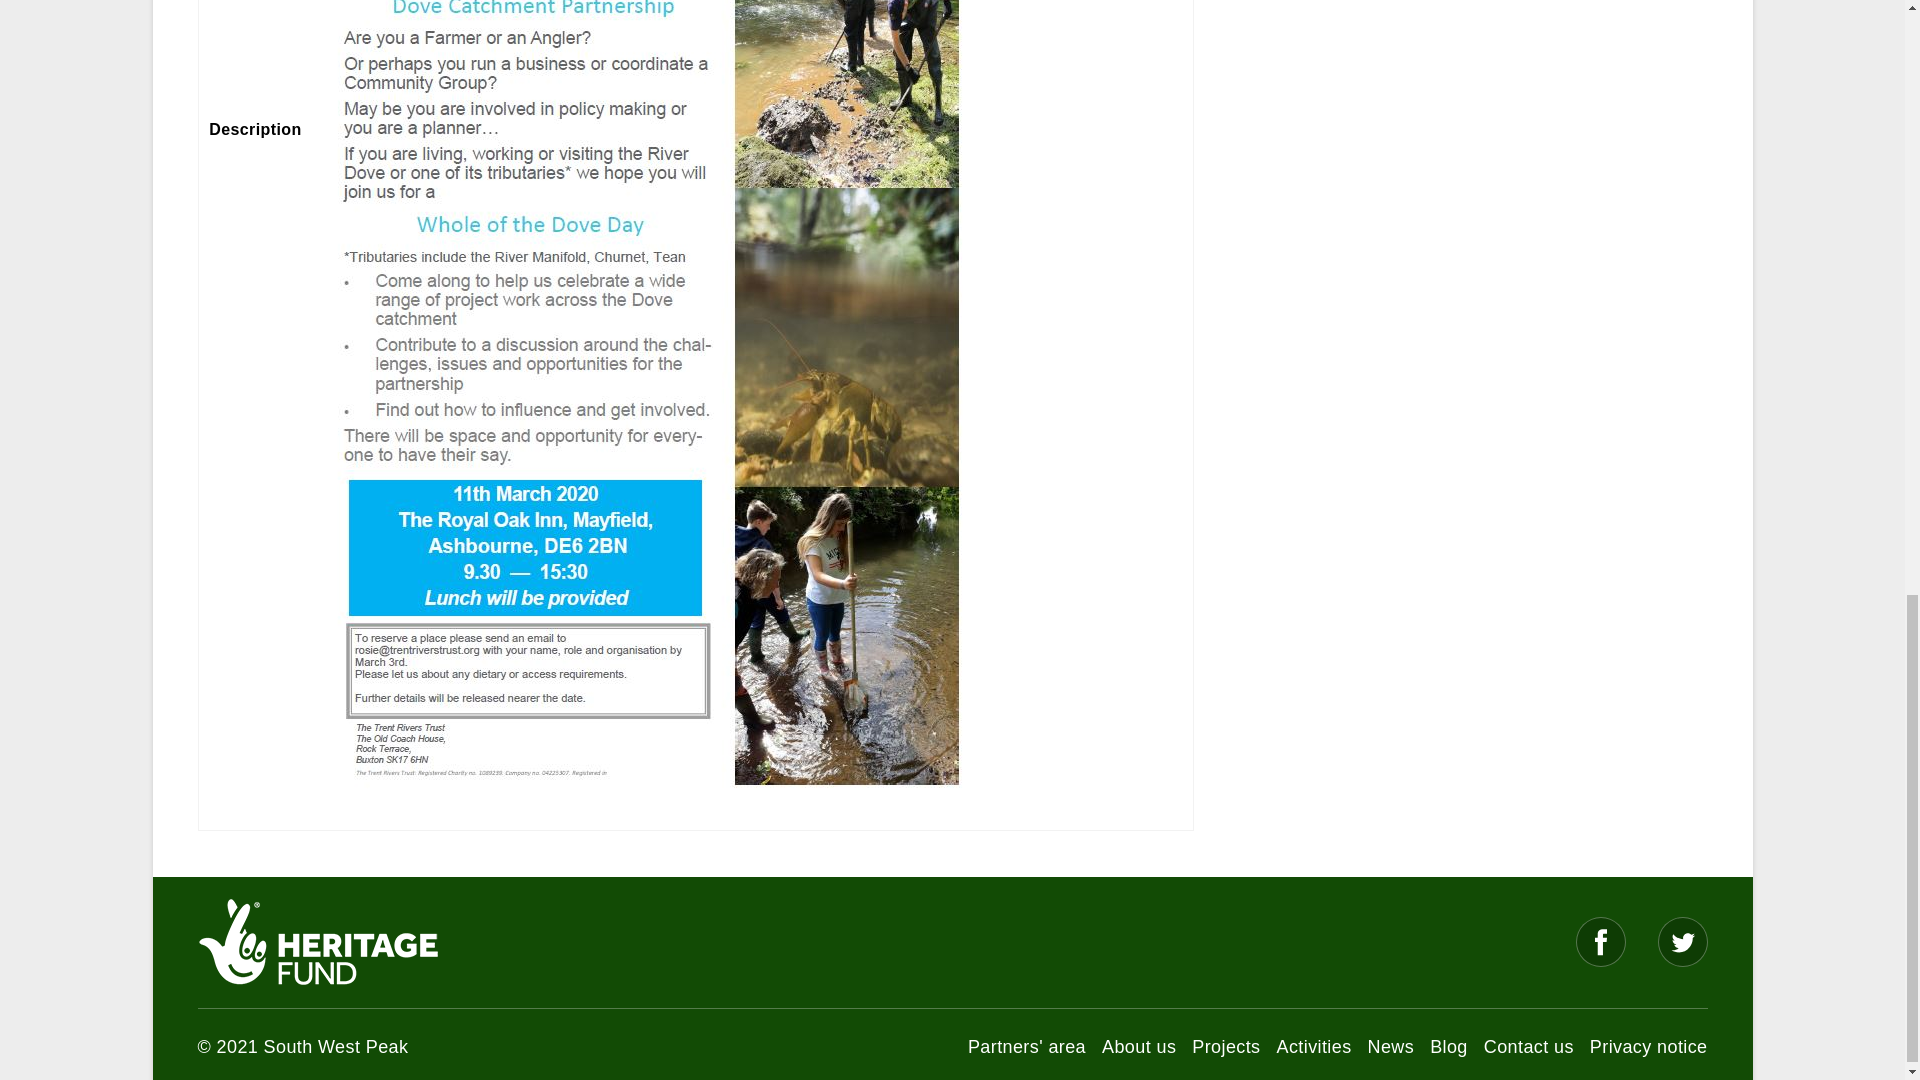  I want to click on About us, so click(1138, 1046).